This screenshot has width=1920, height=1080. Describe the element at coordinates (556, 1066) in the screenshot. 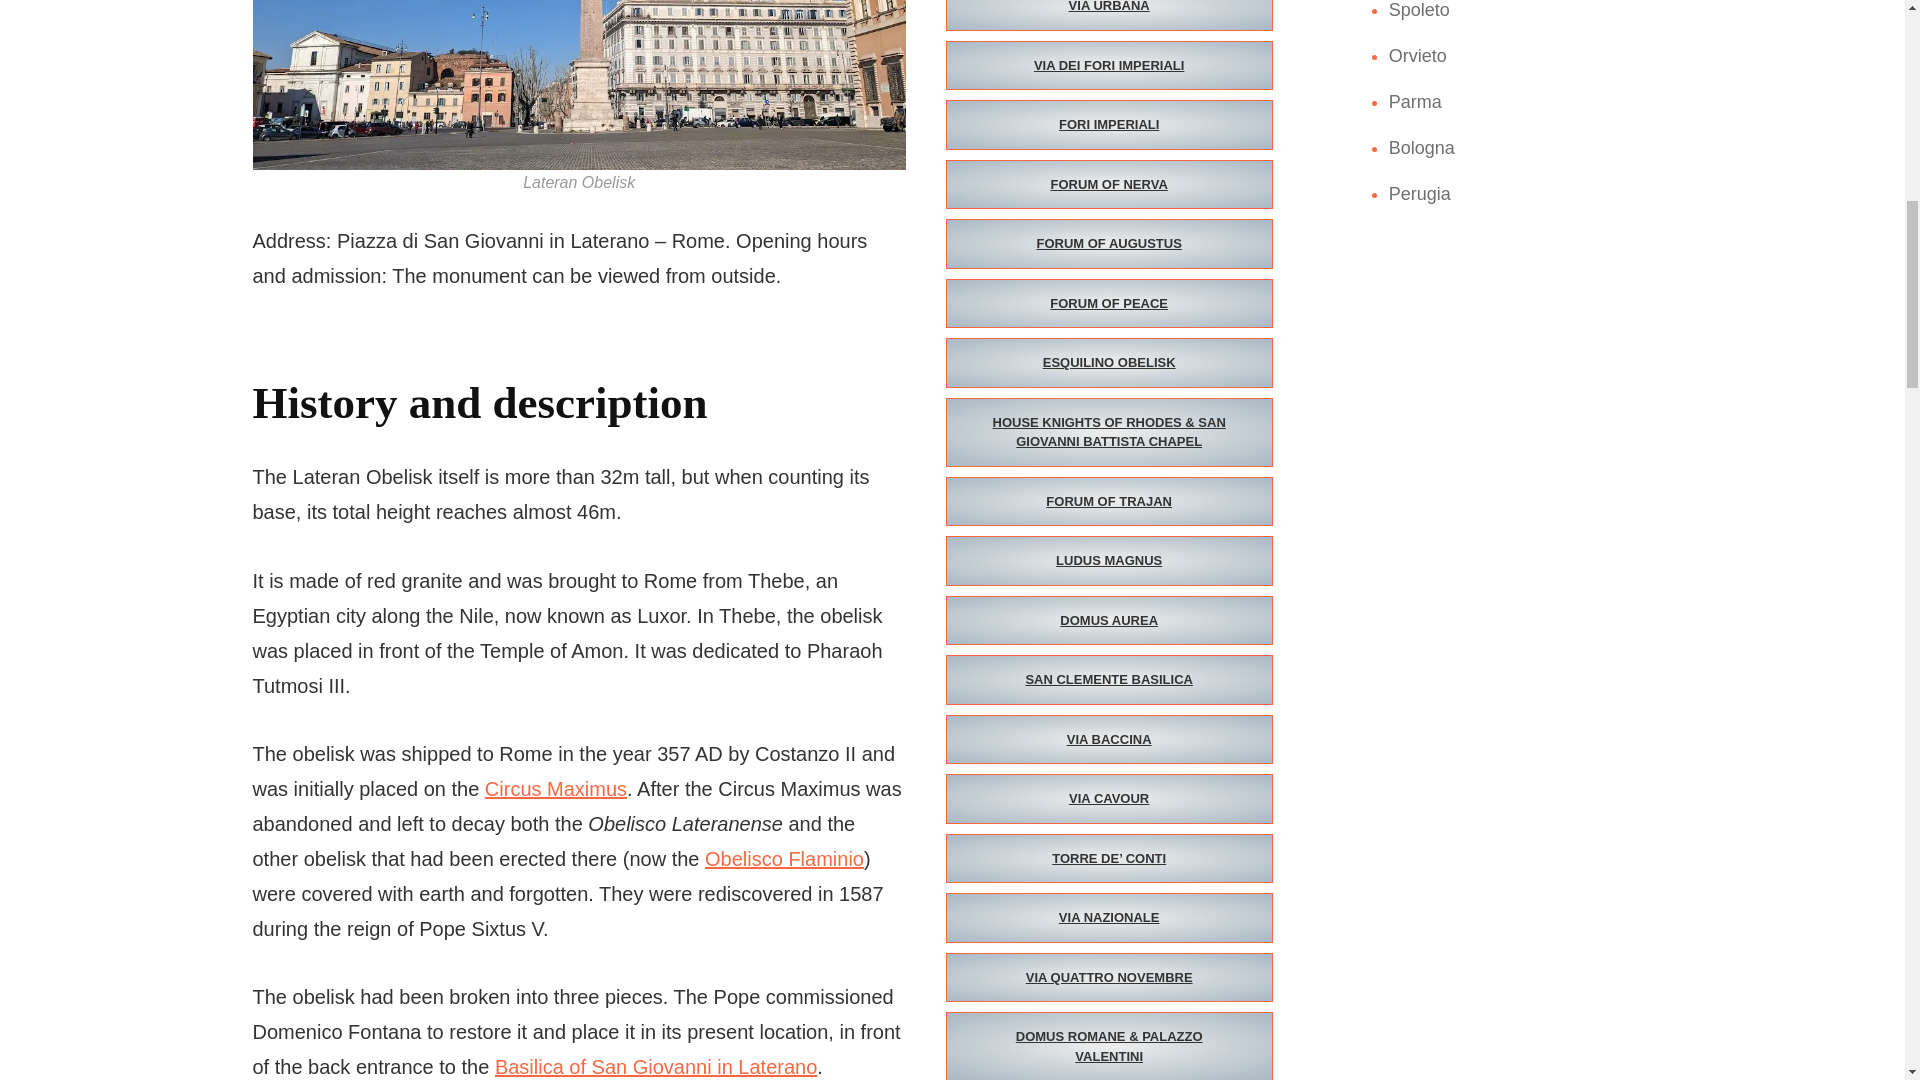

I see `Basilica of Sa` at that location.